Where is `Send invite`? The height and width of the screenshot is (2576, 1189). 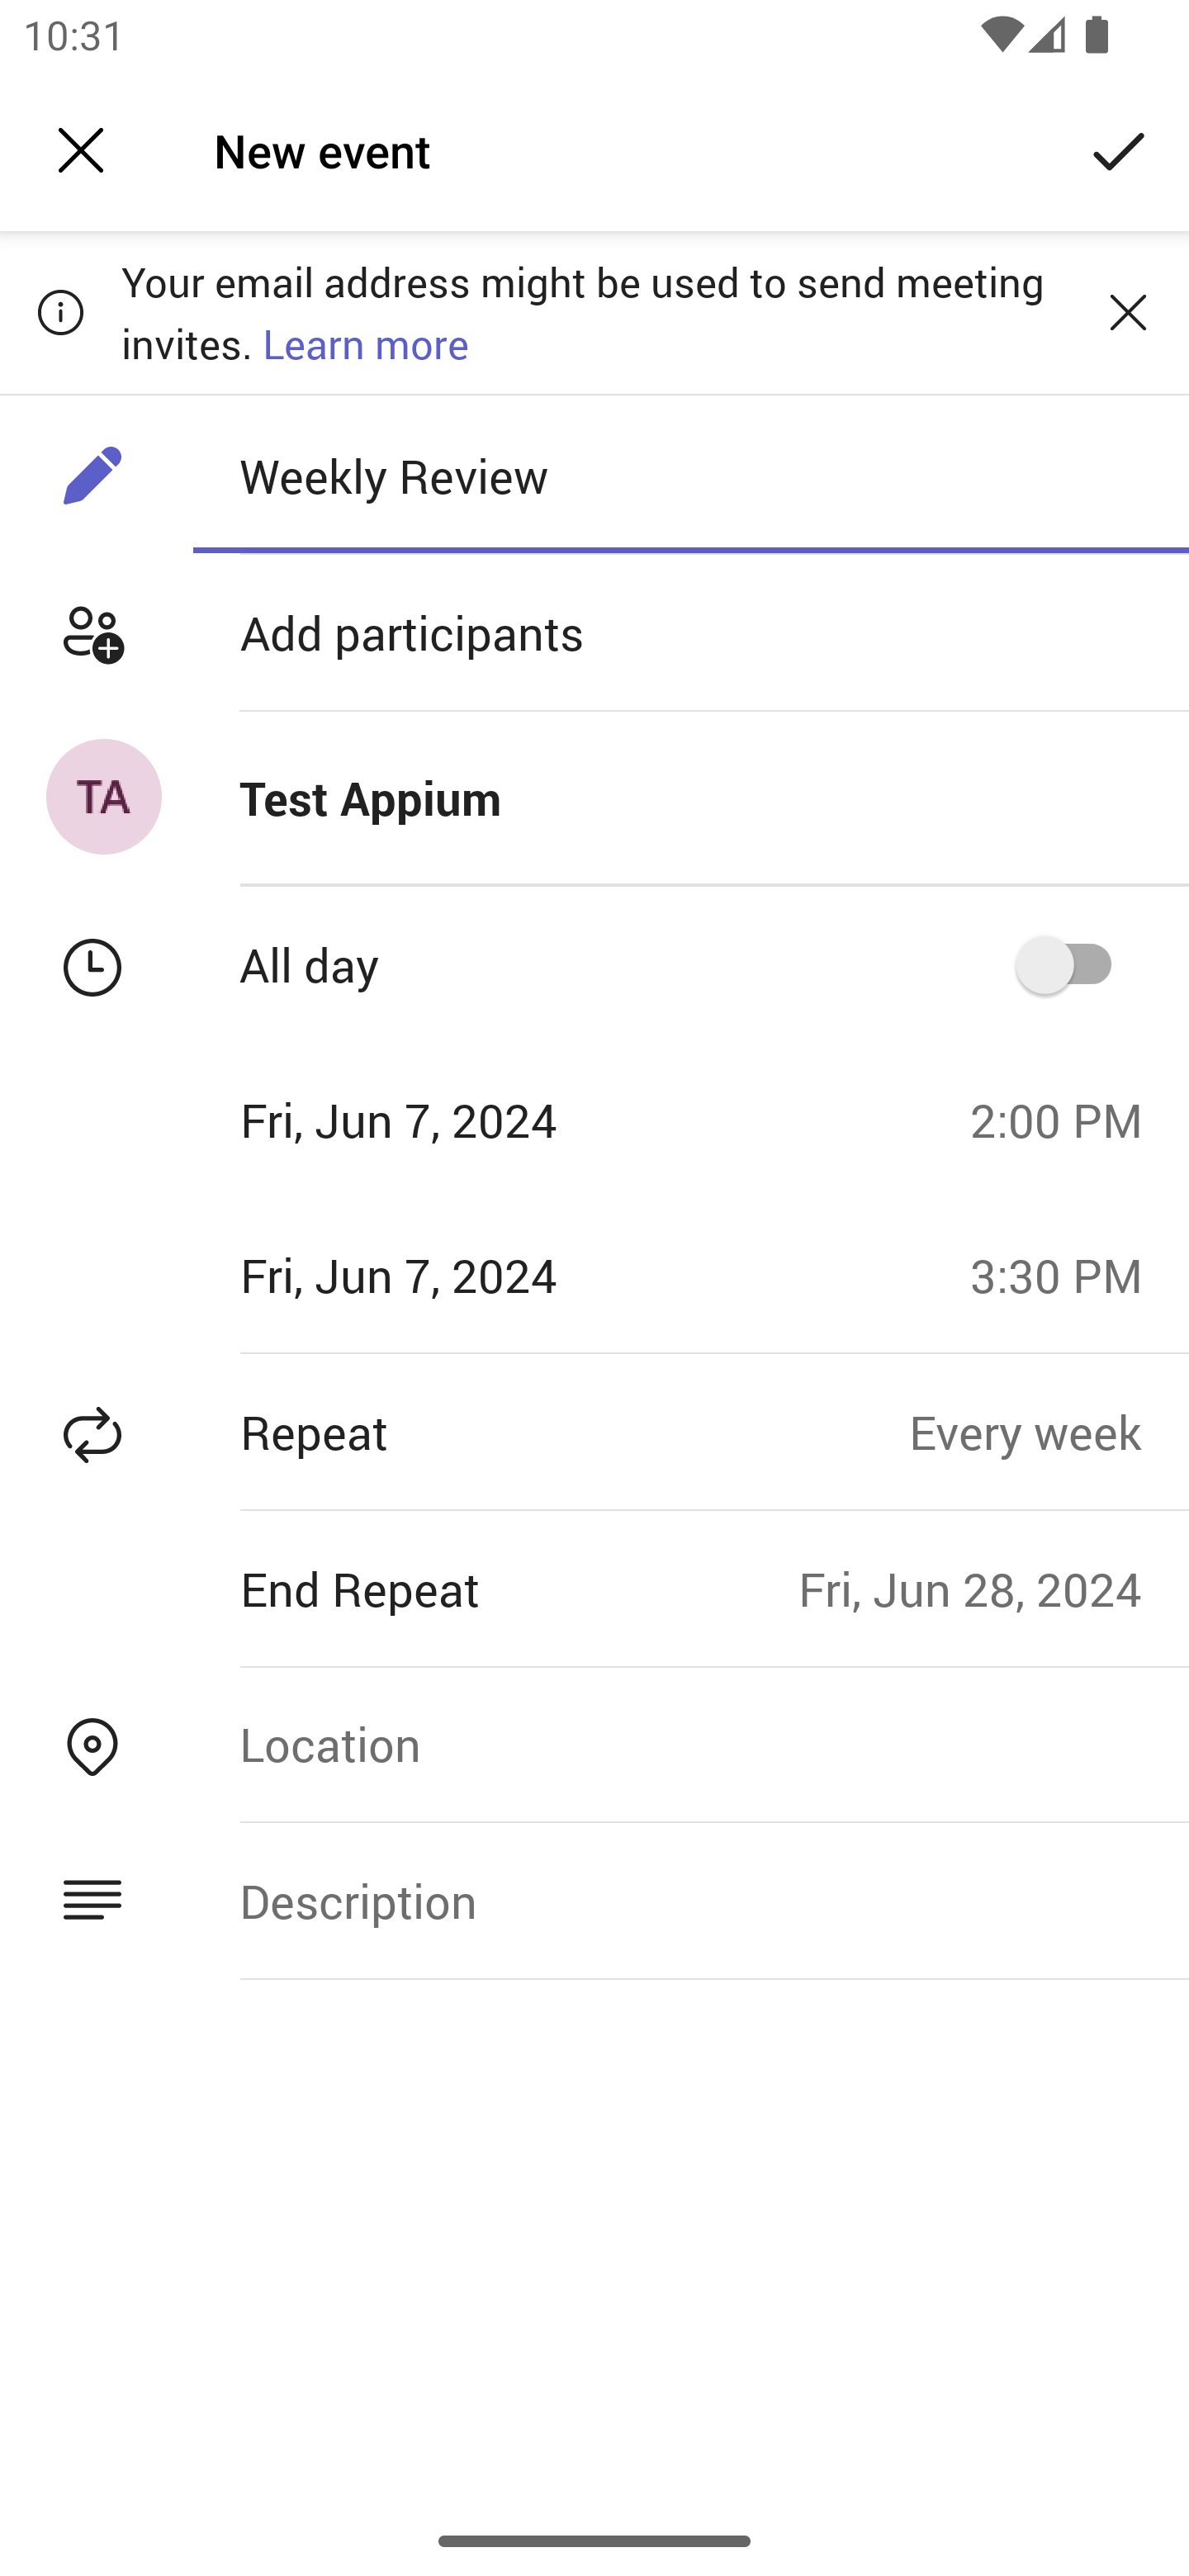
Send invite is located at coordinates (1120, 149).